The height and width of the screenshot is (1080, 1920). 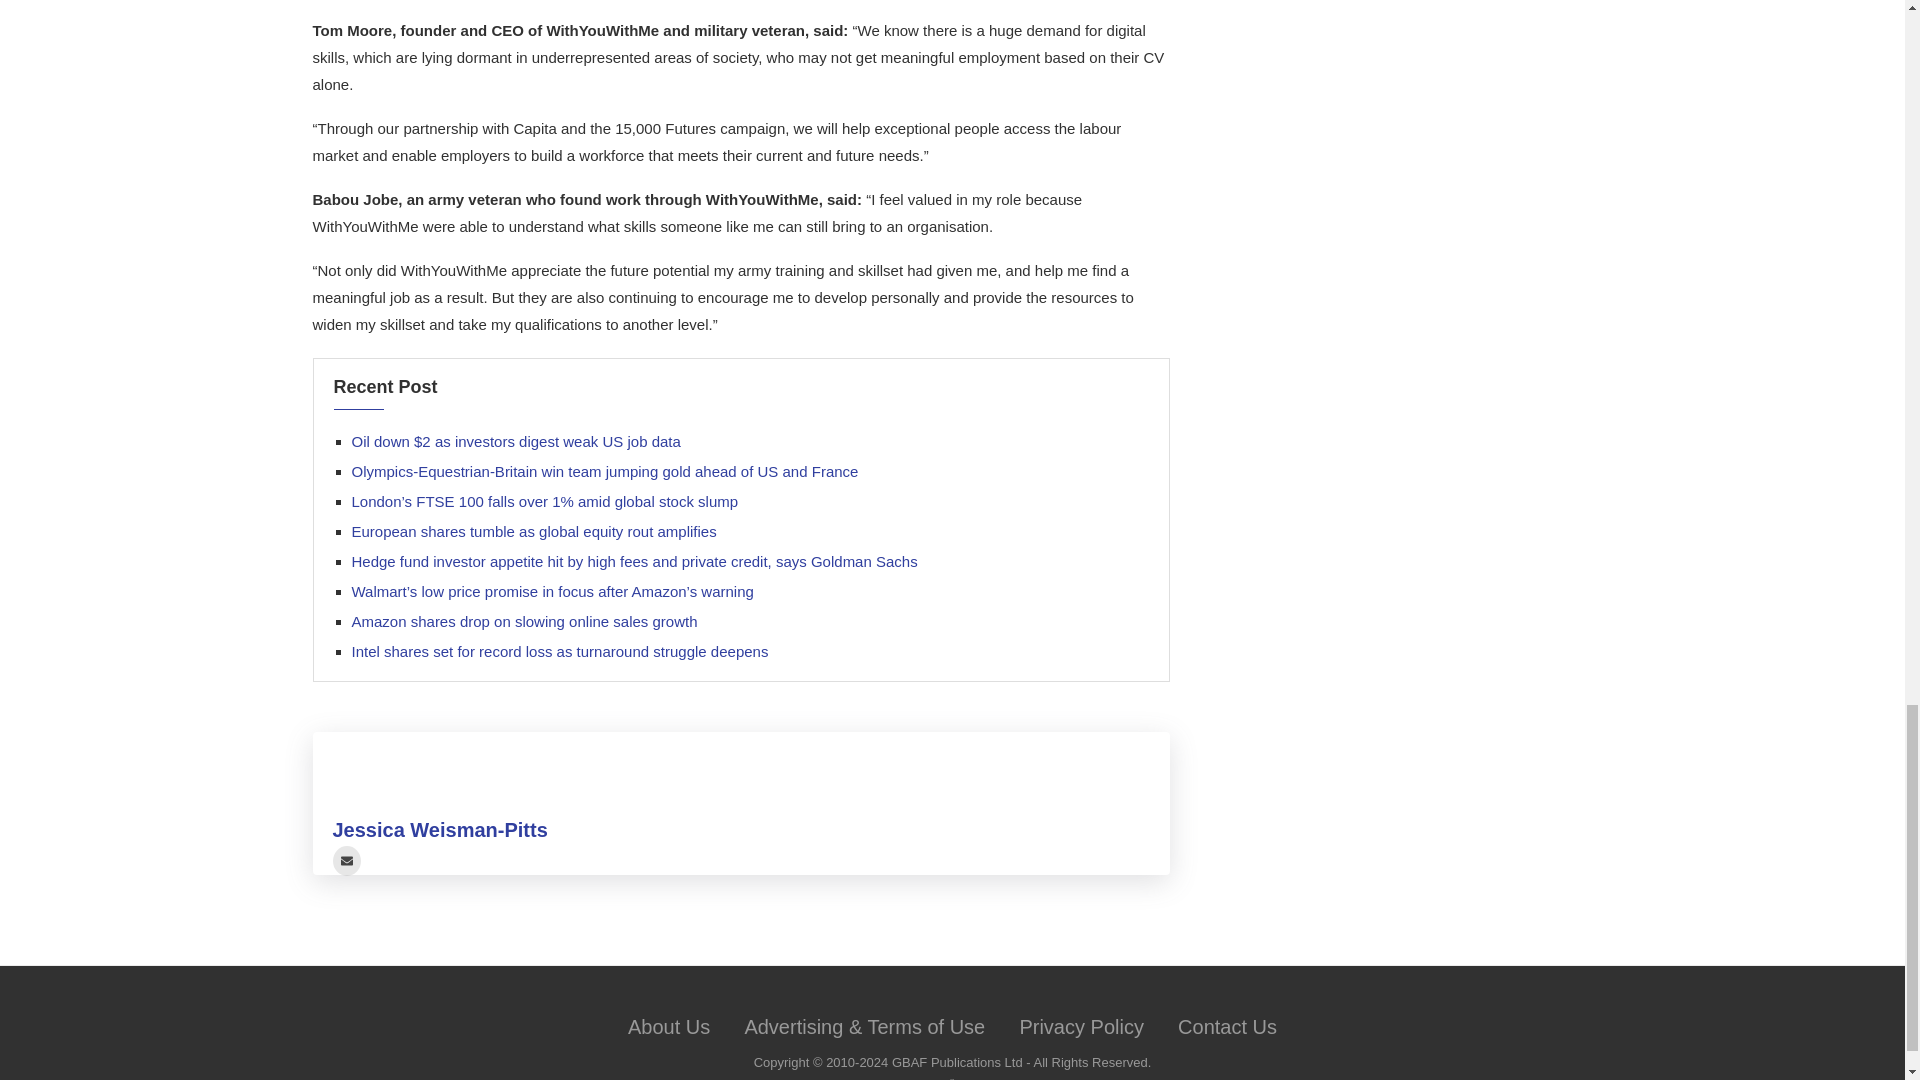 What do you see at coordinates (668, 1026) in the screenshot?
I see `About Us` at bounding box center [668, 1026].